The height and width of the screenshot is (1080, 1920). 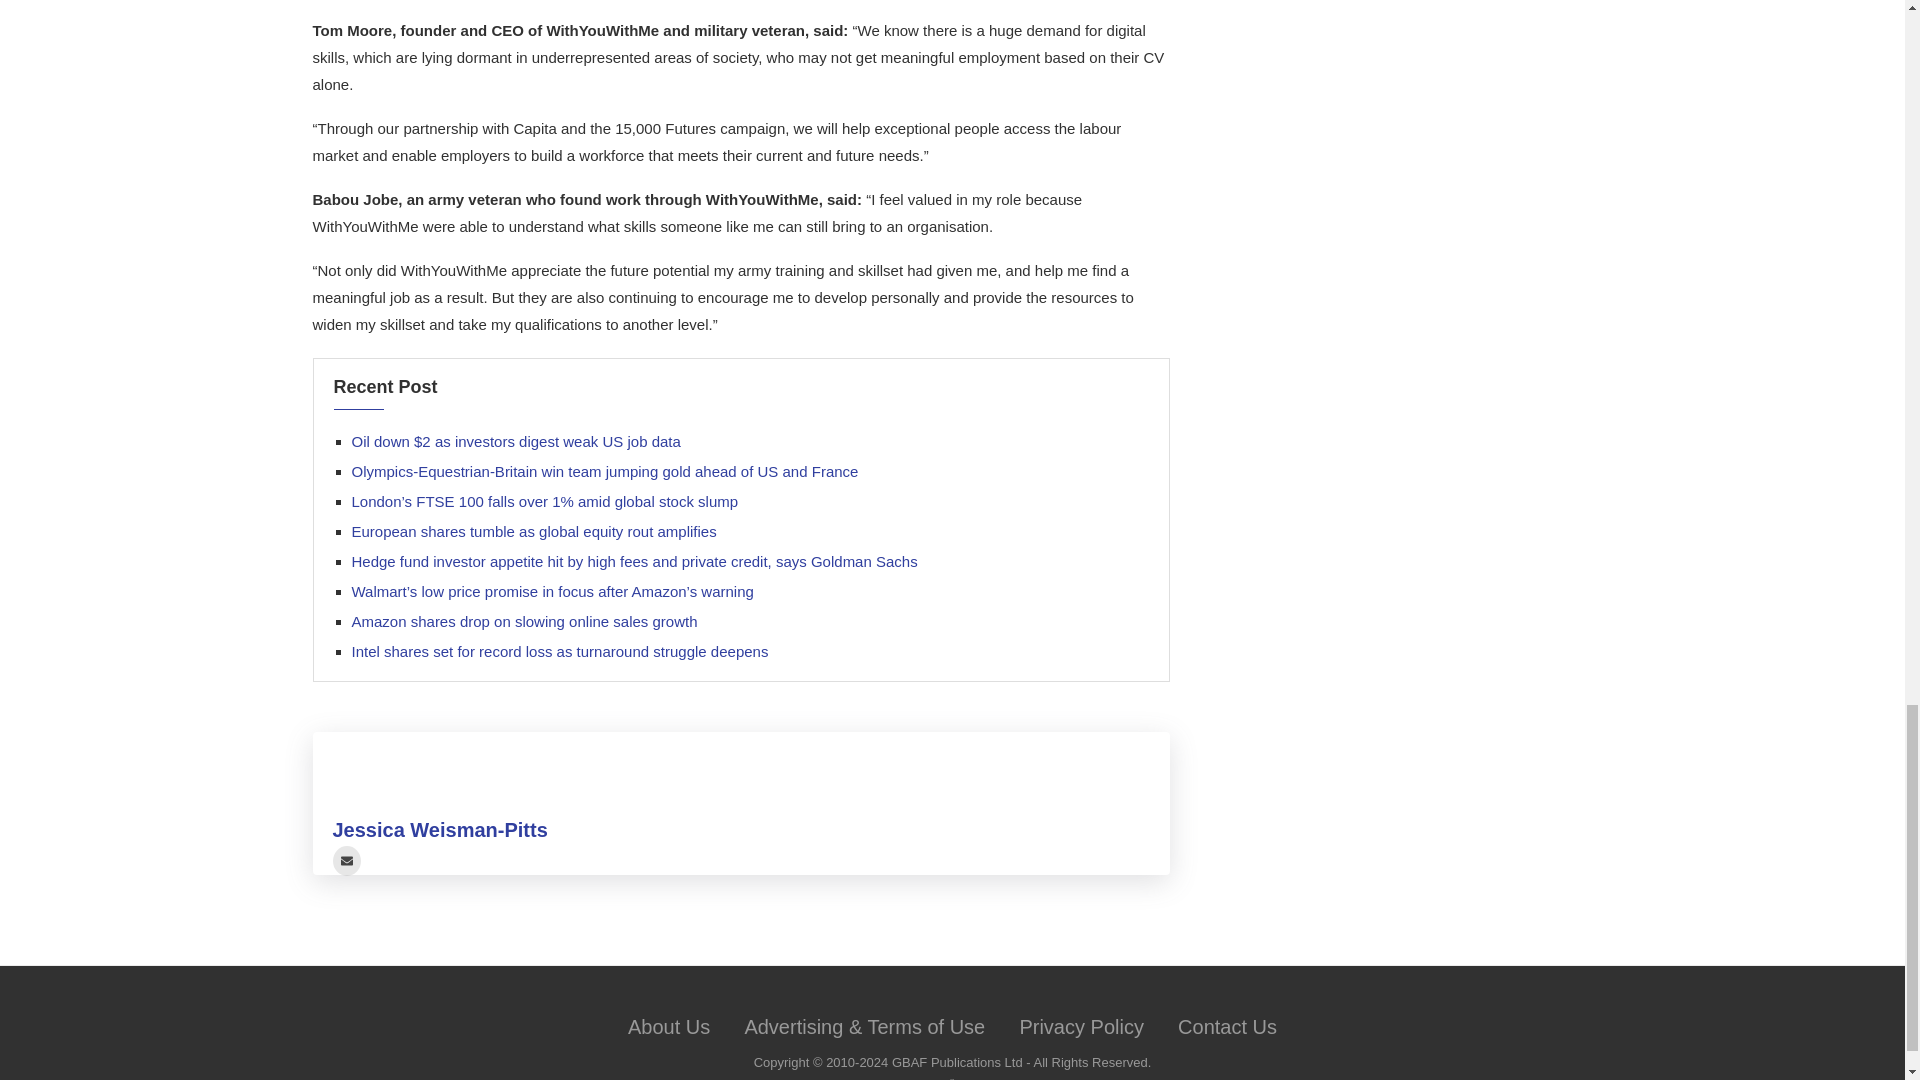 What do you see at coordinates (668, 1026) in the screenshot?
I see `About Us` at bounding box center [668, 1026].